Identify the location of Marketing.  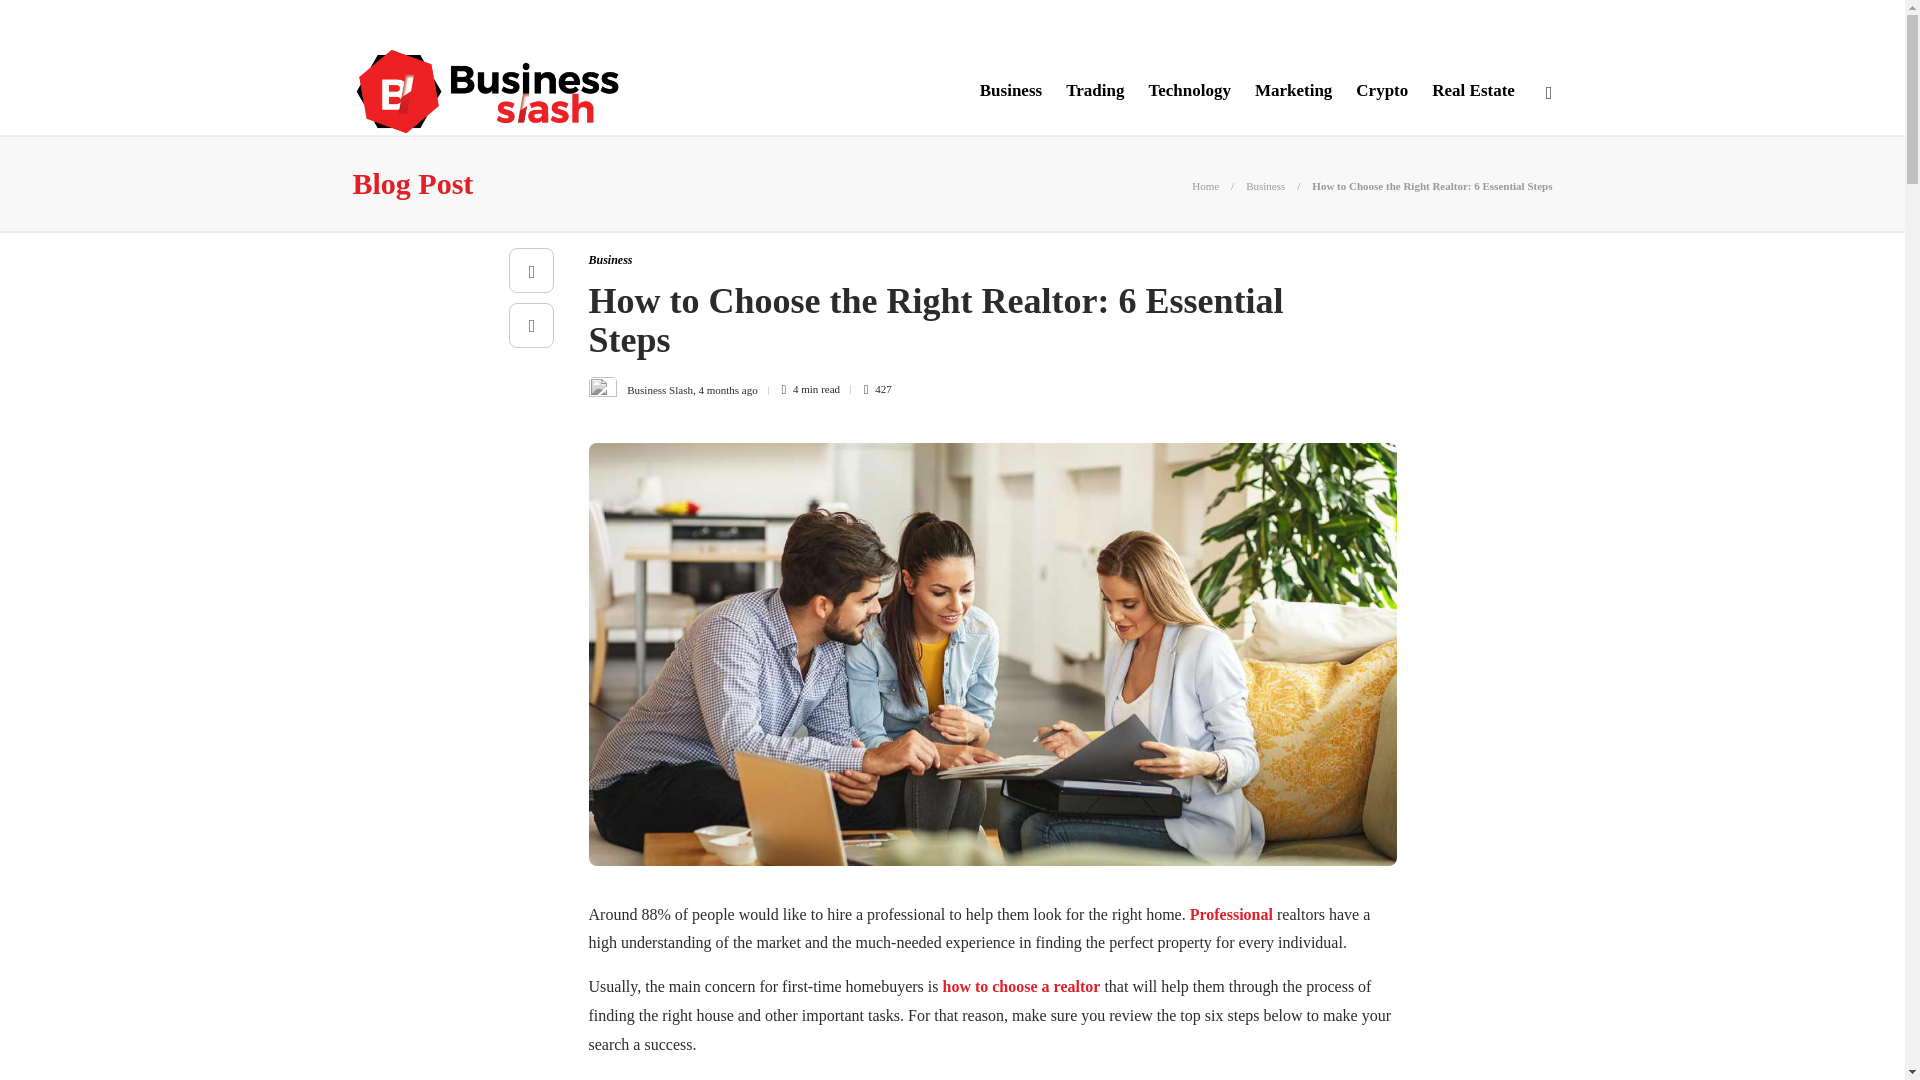
(1294, 90).